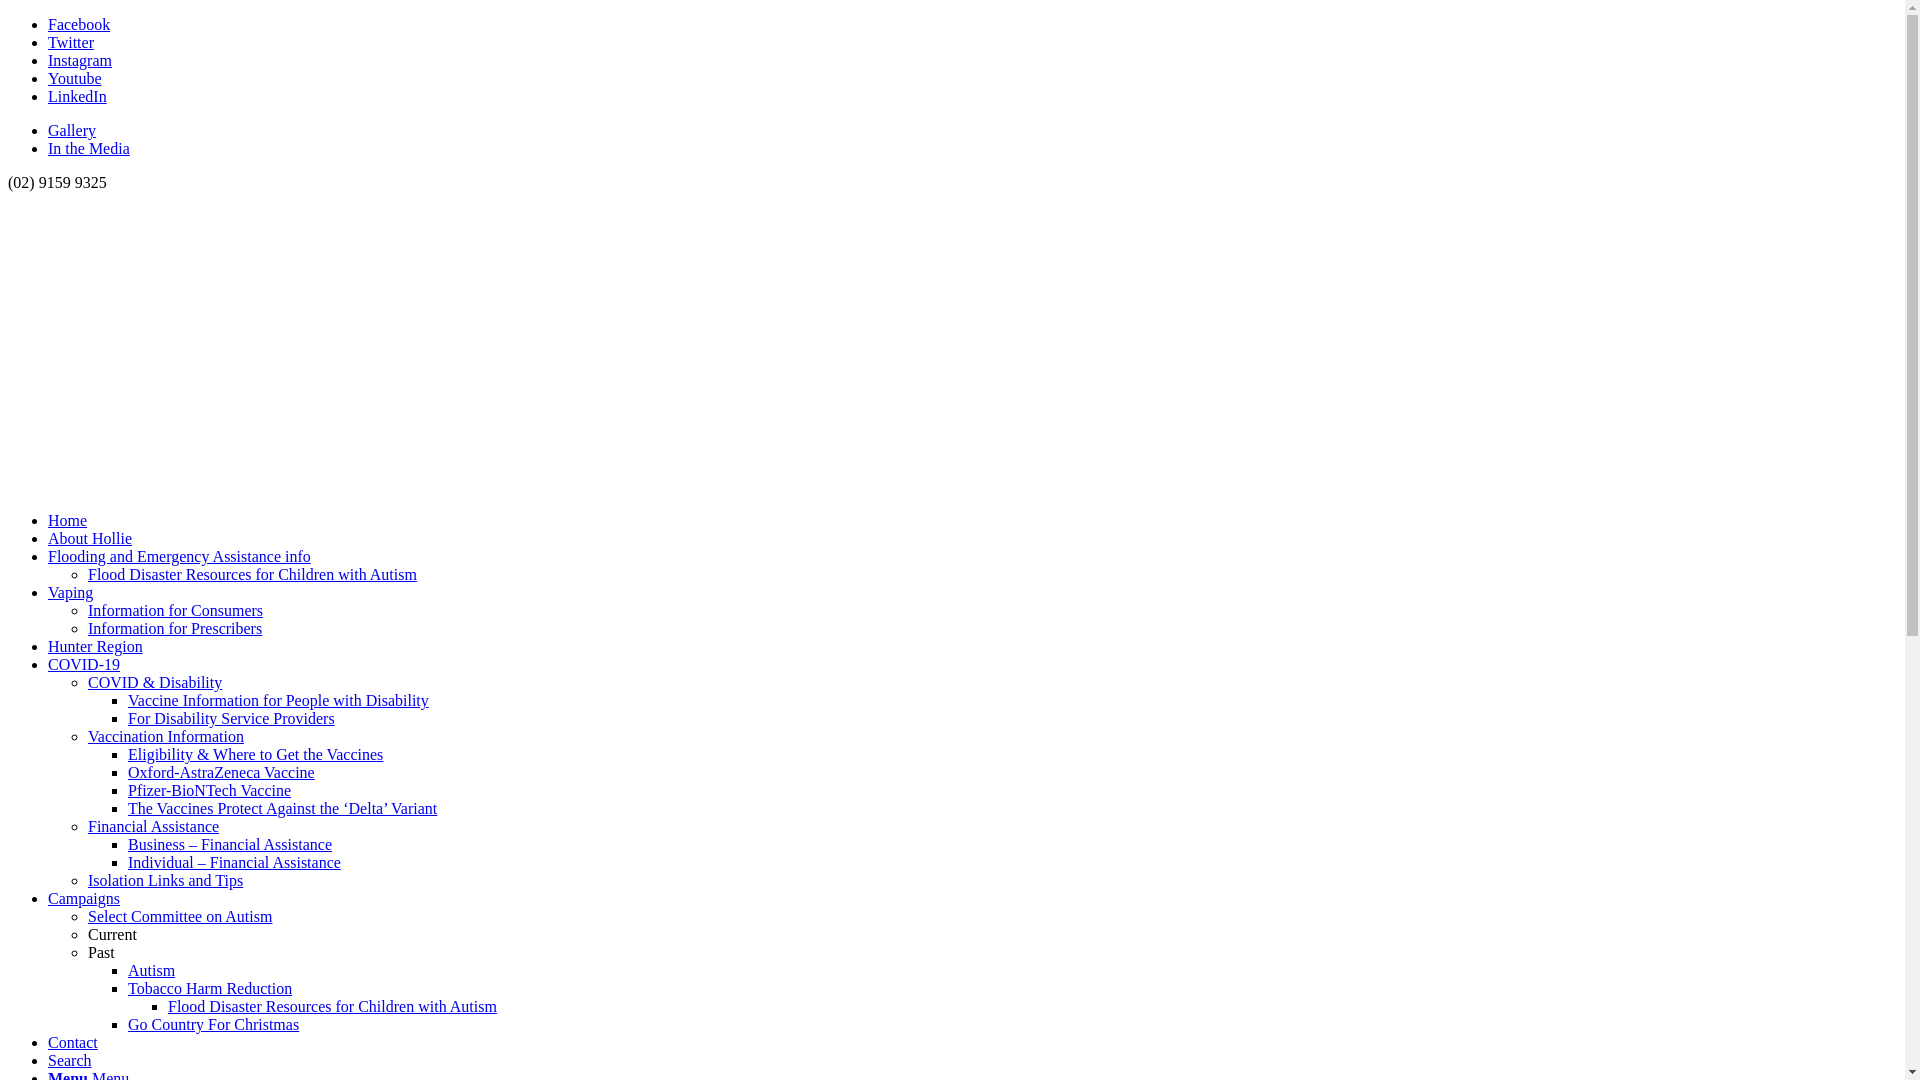 The width and height of the screenshot is (1920, 1080). Describe the element at coordinates (84, 664) in the screenshot. I see `COVID-19` at that location.